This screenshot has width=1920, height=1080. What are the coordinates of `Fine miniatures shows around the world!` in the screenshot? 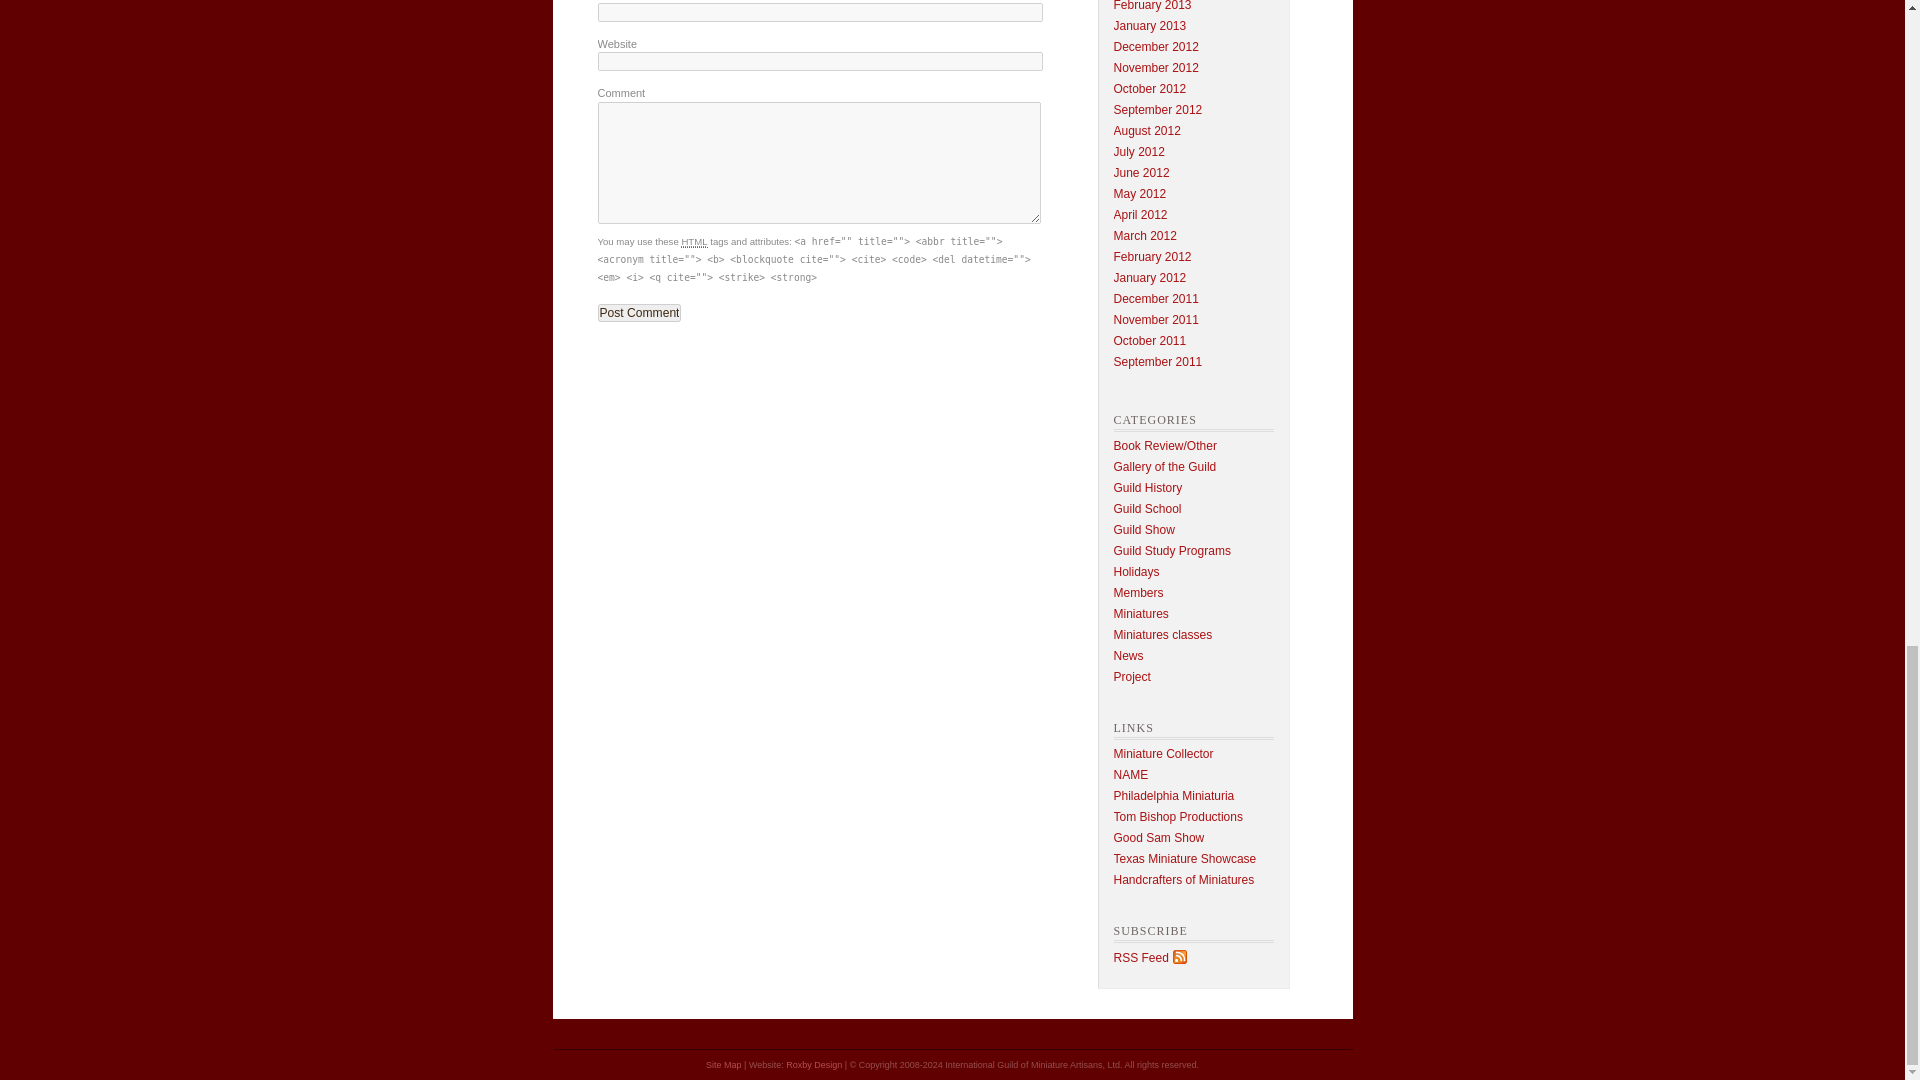 It's located at (1178, 817).